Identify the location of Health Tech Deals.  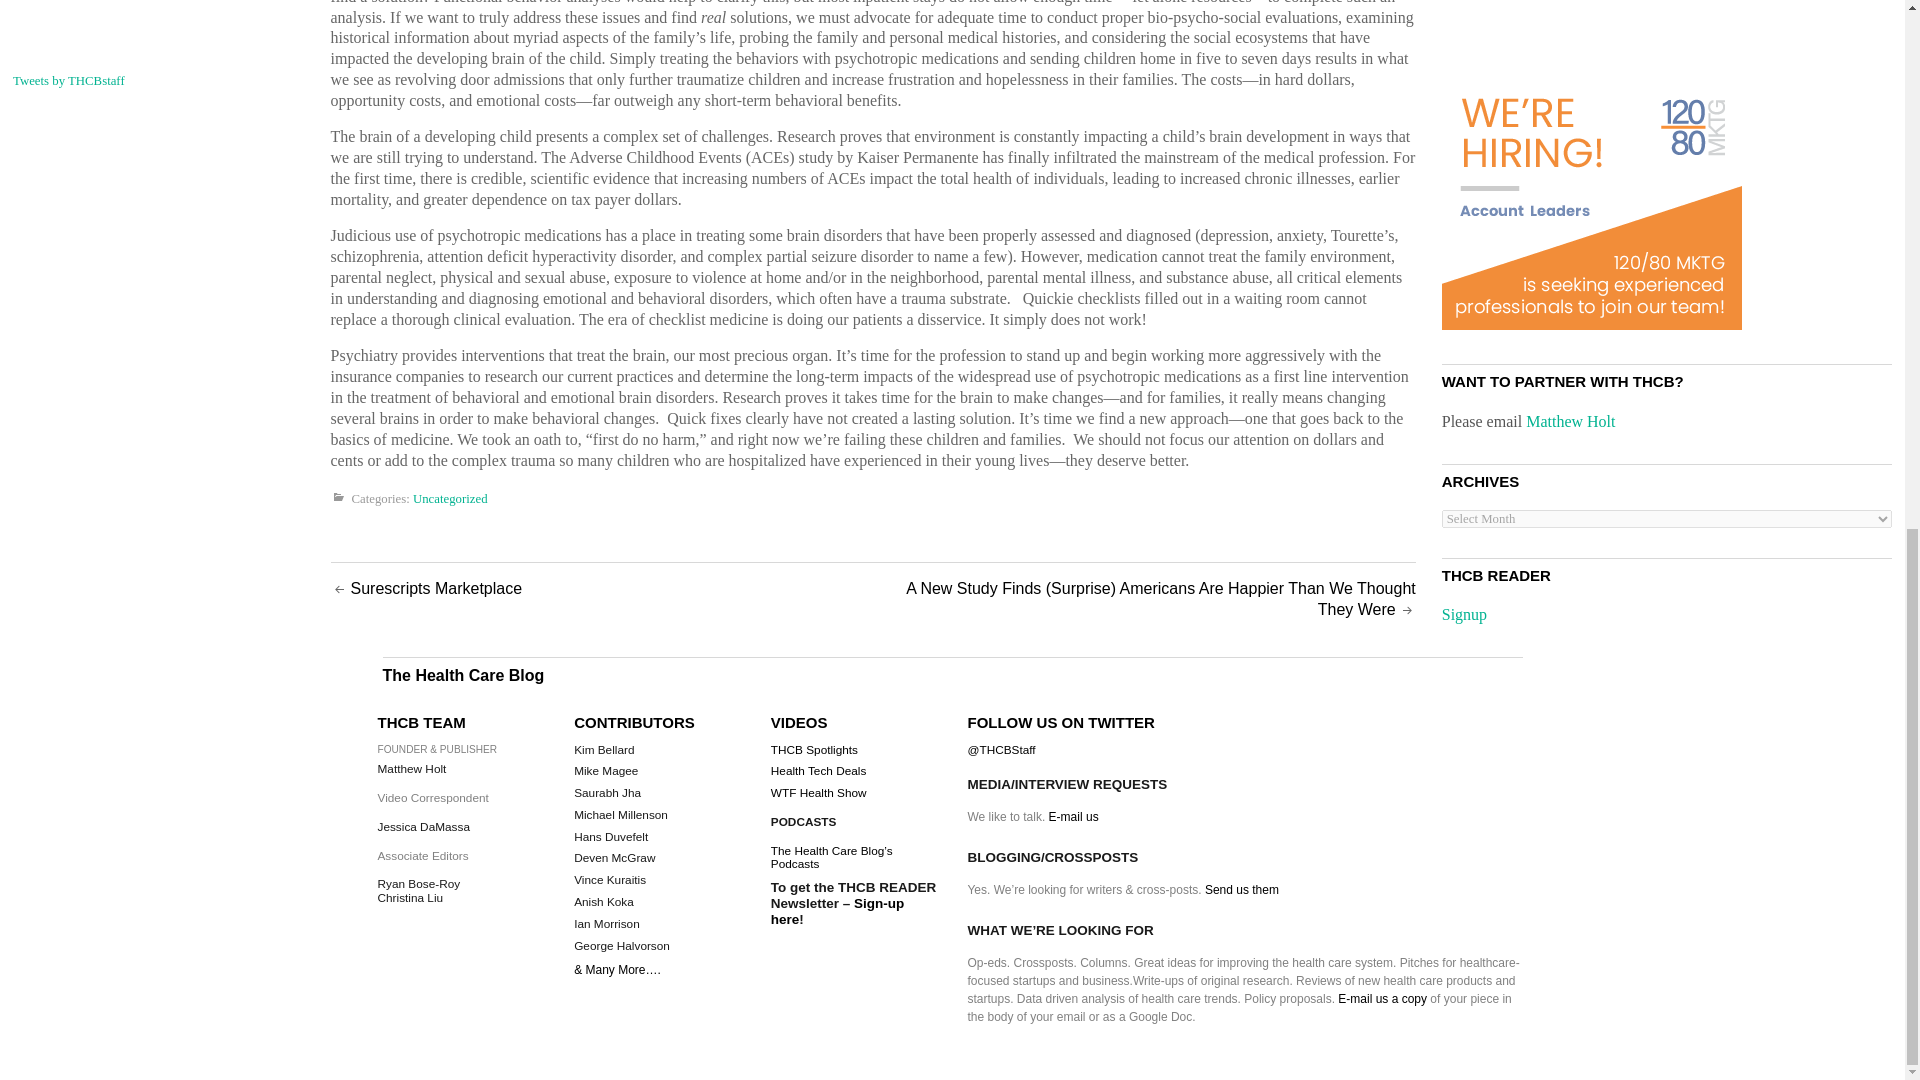
(819, 770).